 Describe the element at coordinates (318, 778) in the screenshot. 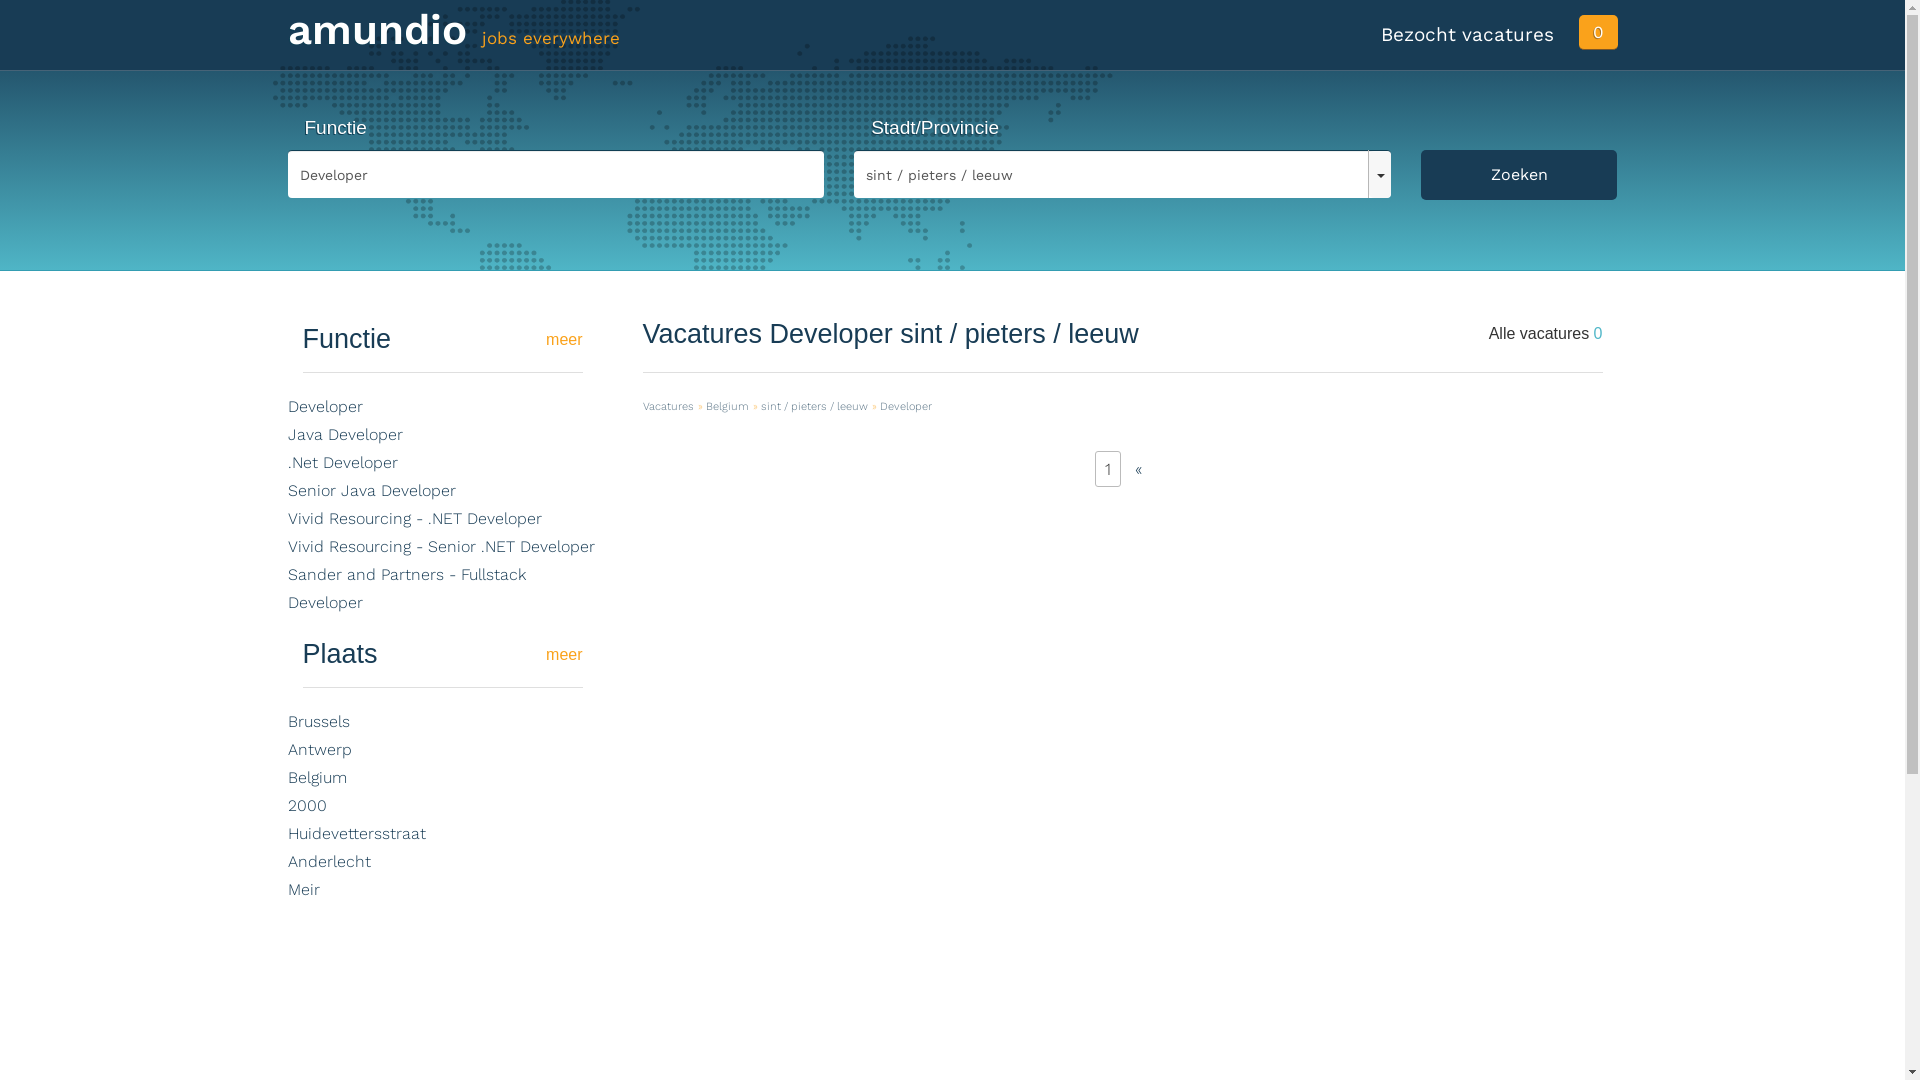

I see `Belgium` at that location.